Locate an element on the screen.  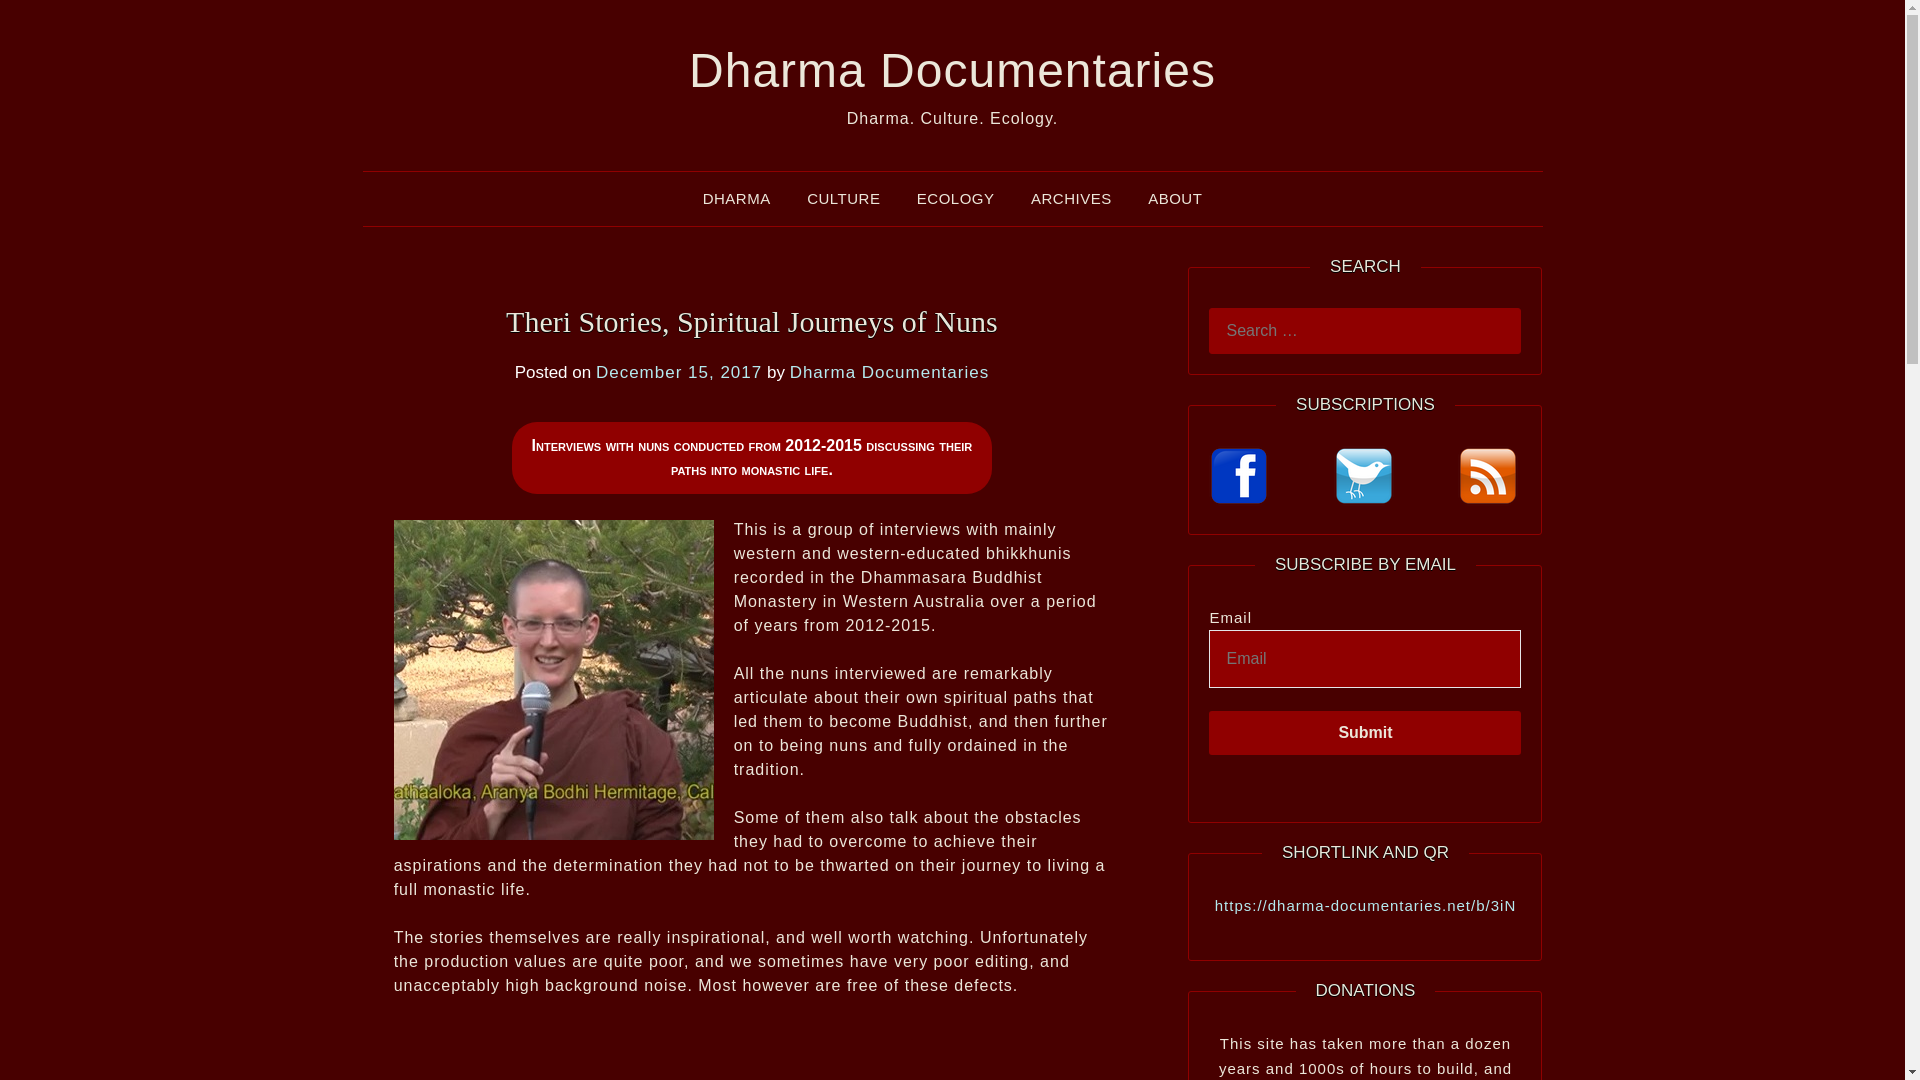
CULTURE is located at coordinates (844, 198).